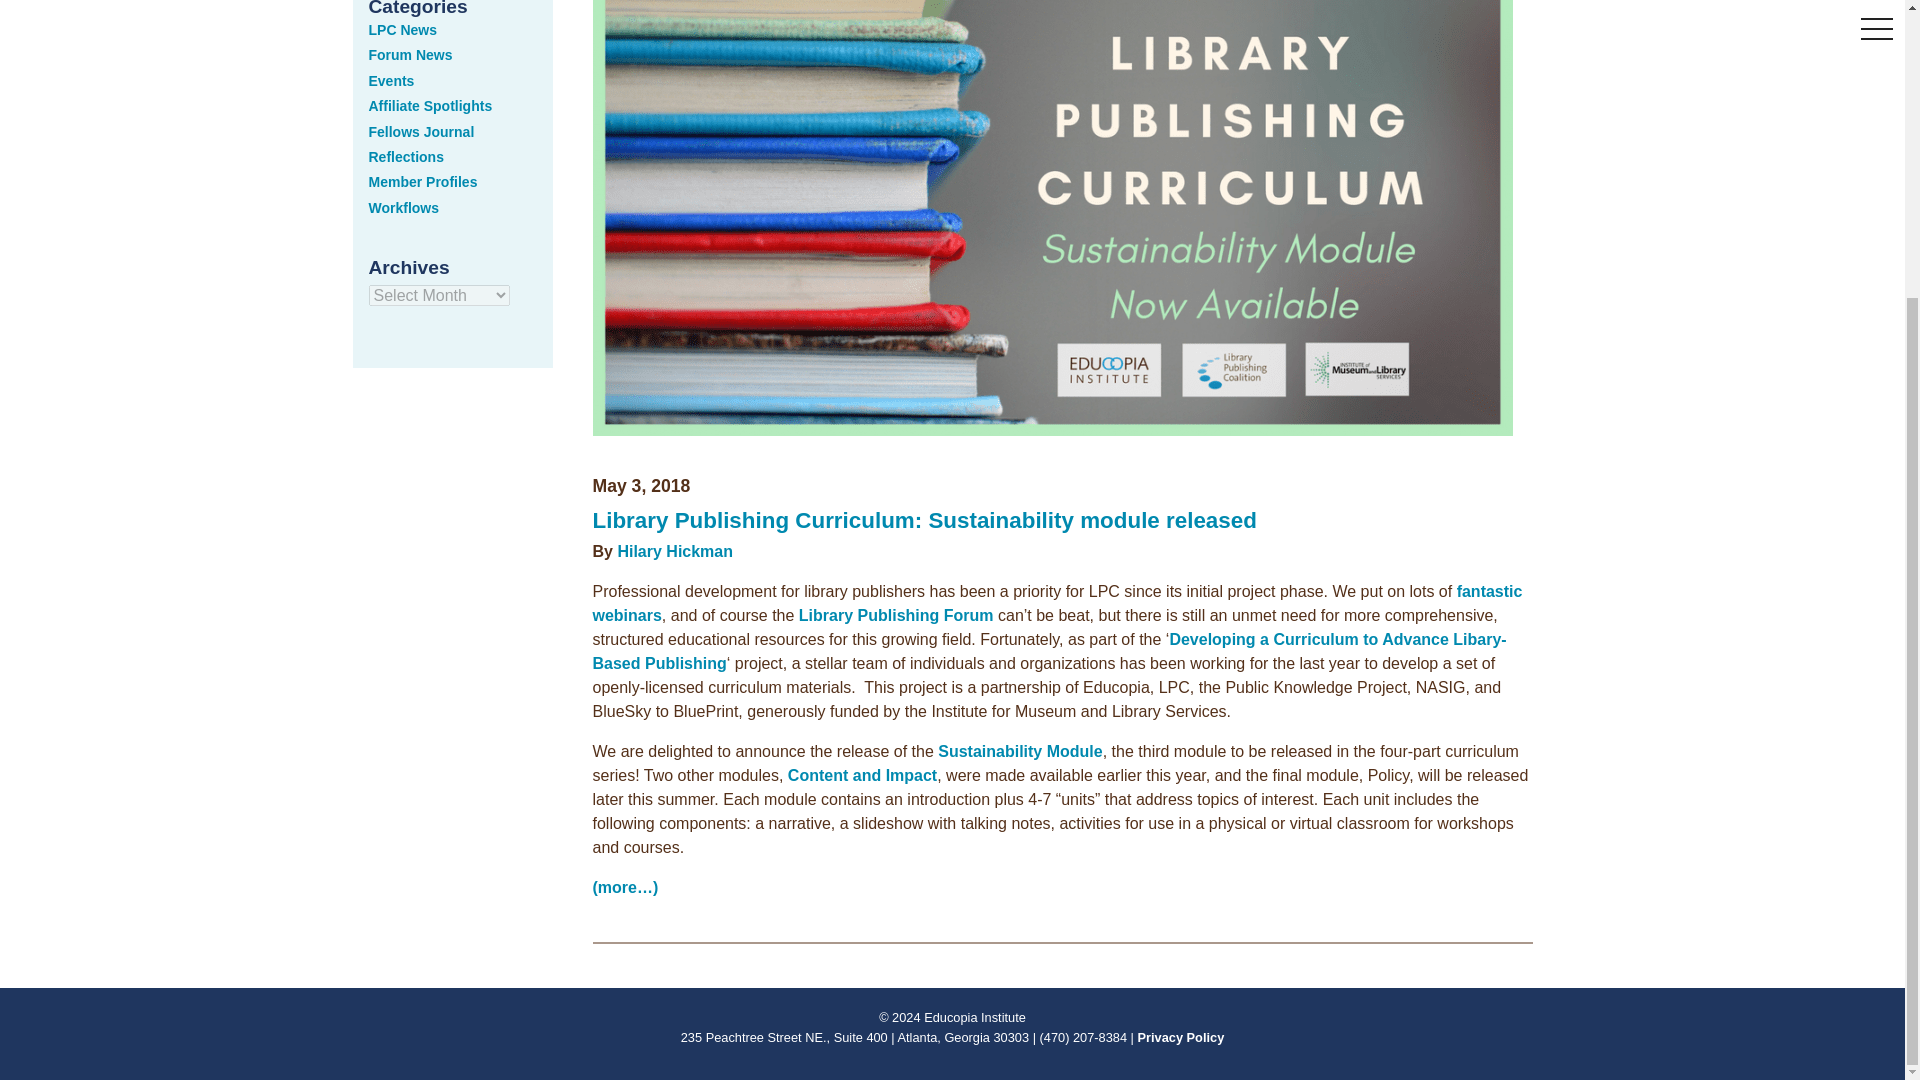 The width and height of the screenshot is (1920, 1080). I want to click on LPC News, so click(402, 29).